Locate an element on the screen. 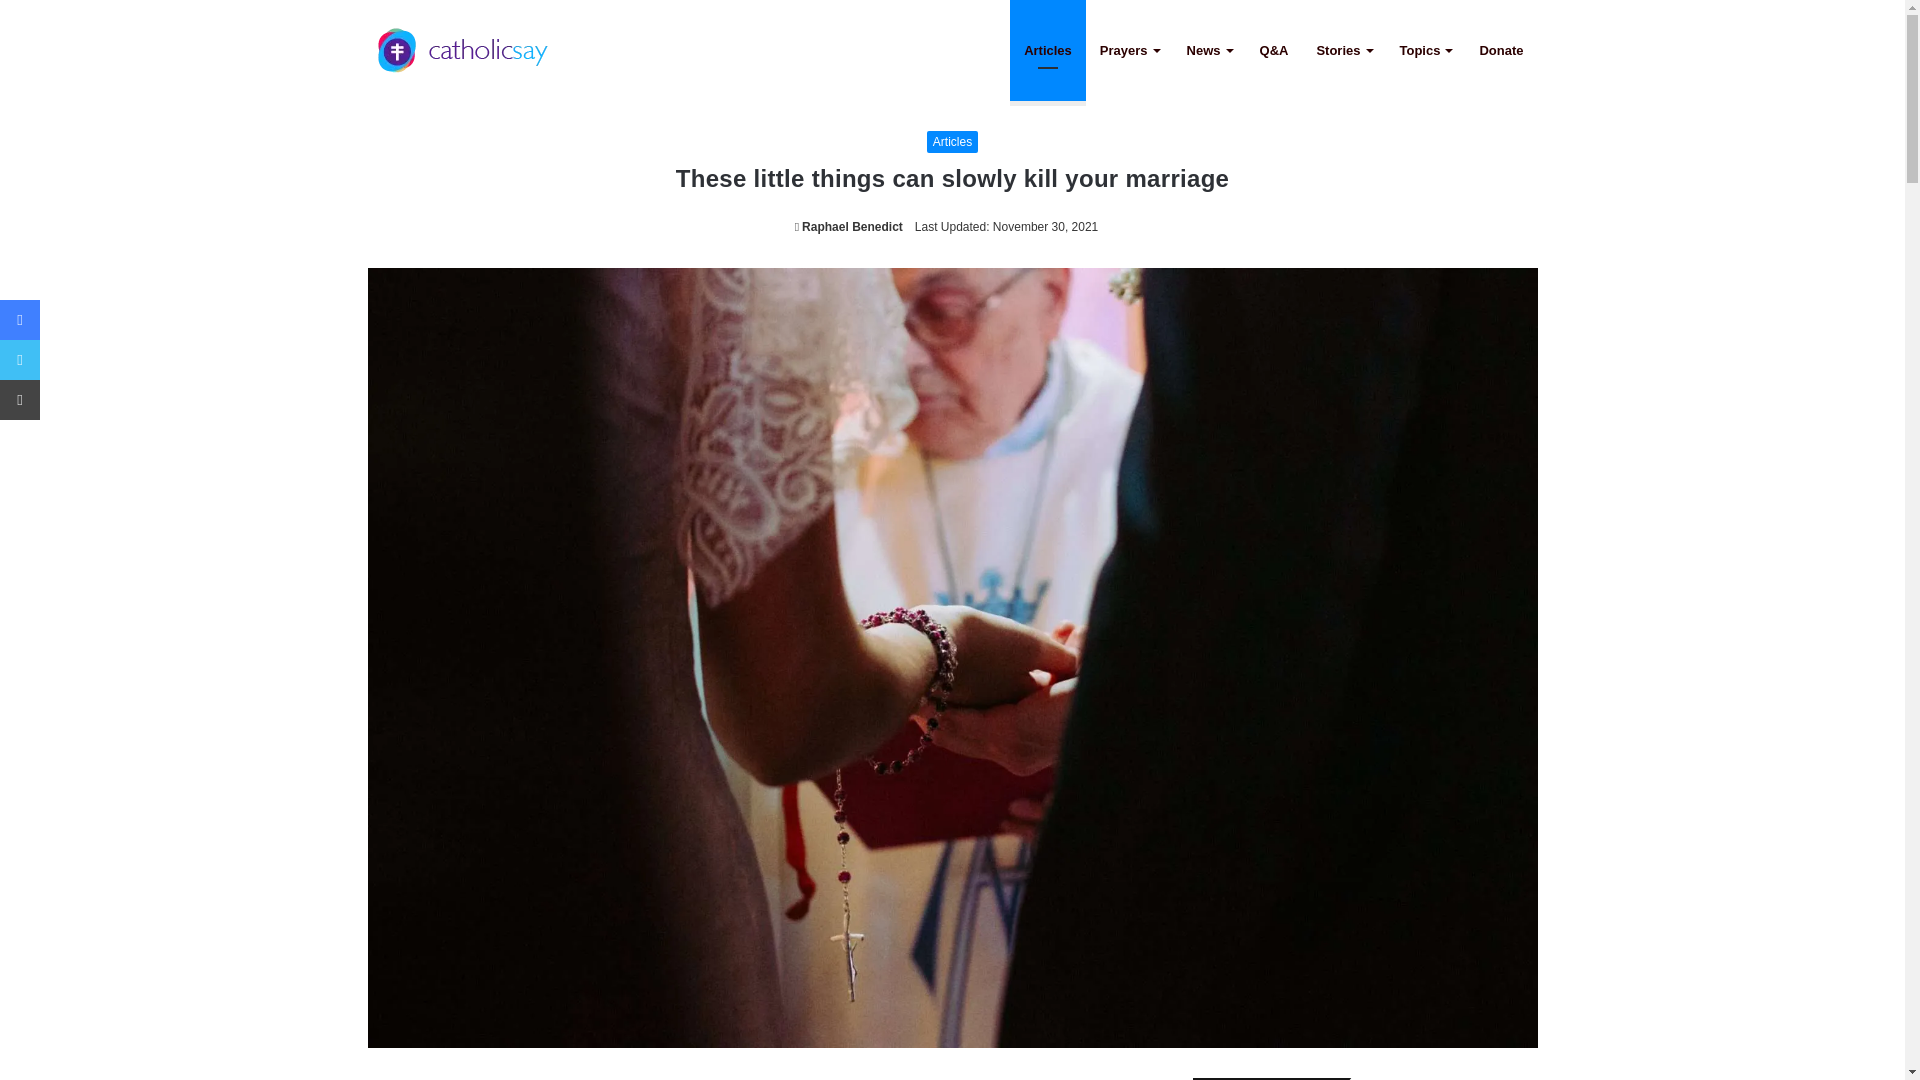 This screenshot has width=1920, height=1080. Twitter is located at coordinates (20, 360).